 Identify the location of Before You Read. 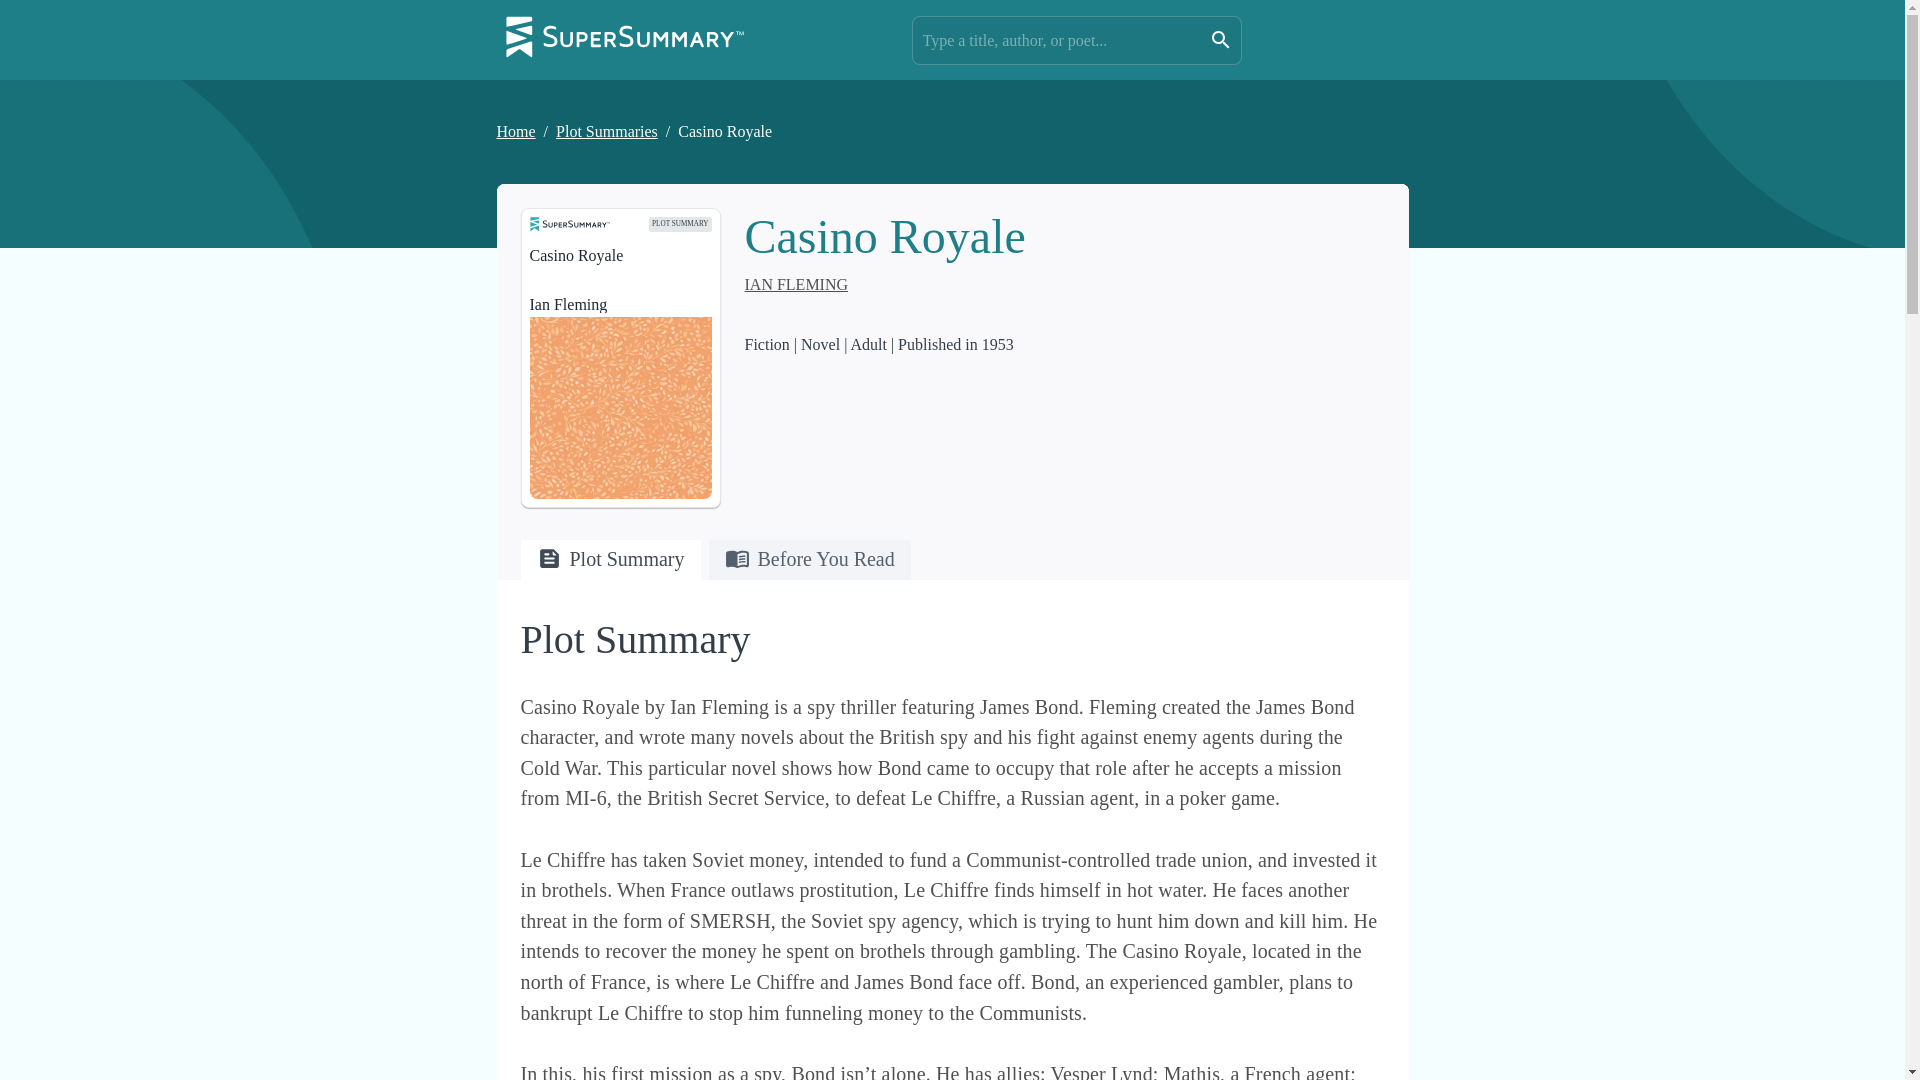
(809, 560).